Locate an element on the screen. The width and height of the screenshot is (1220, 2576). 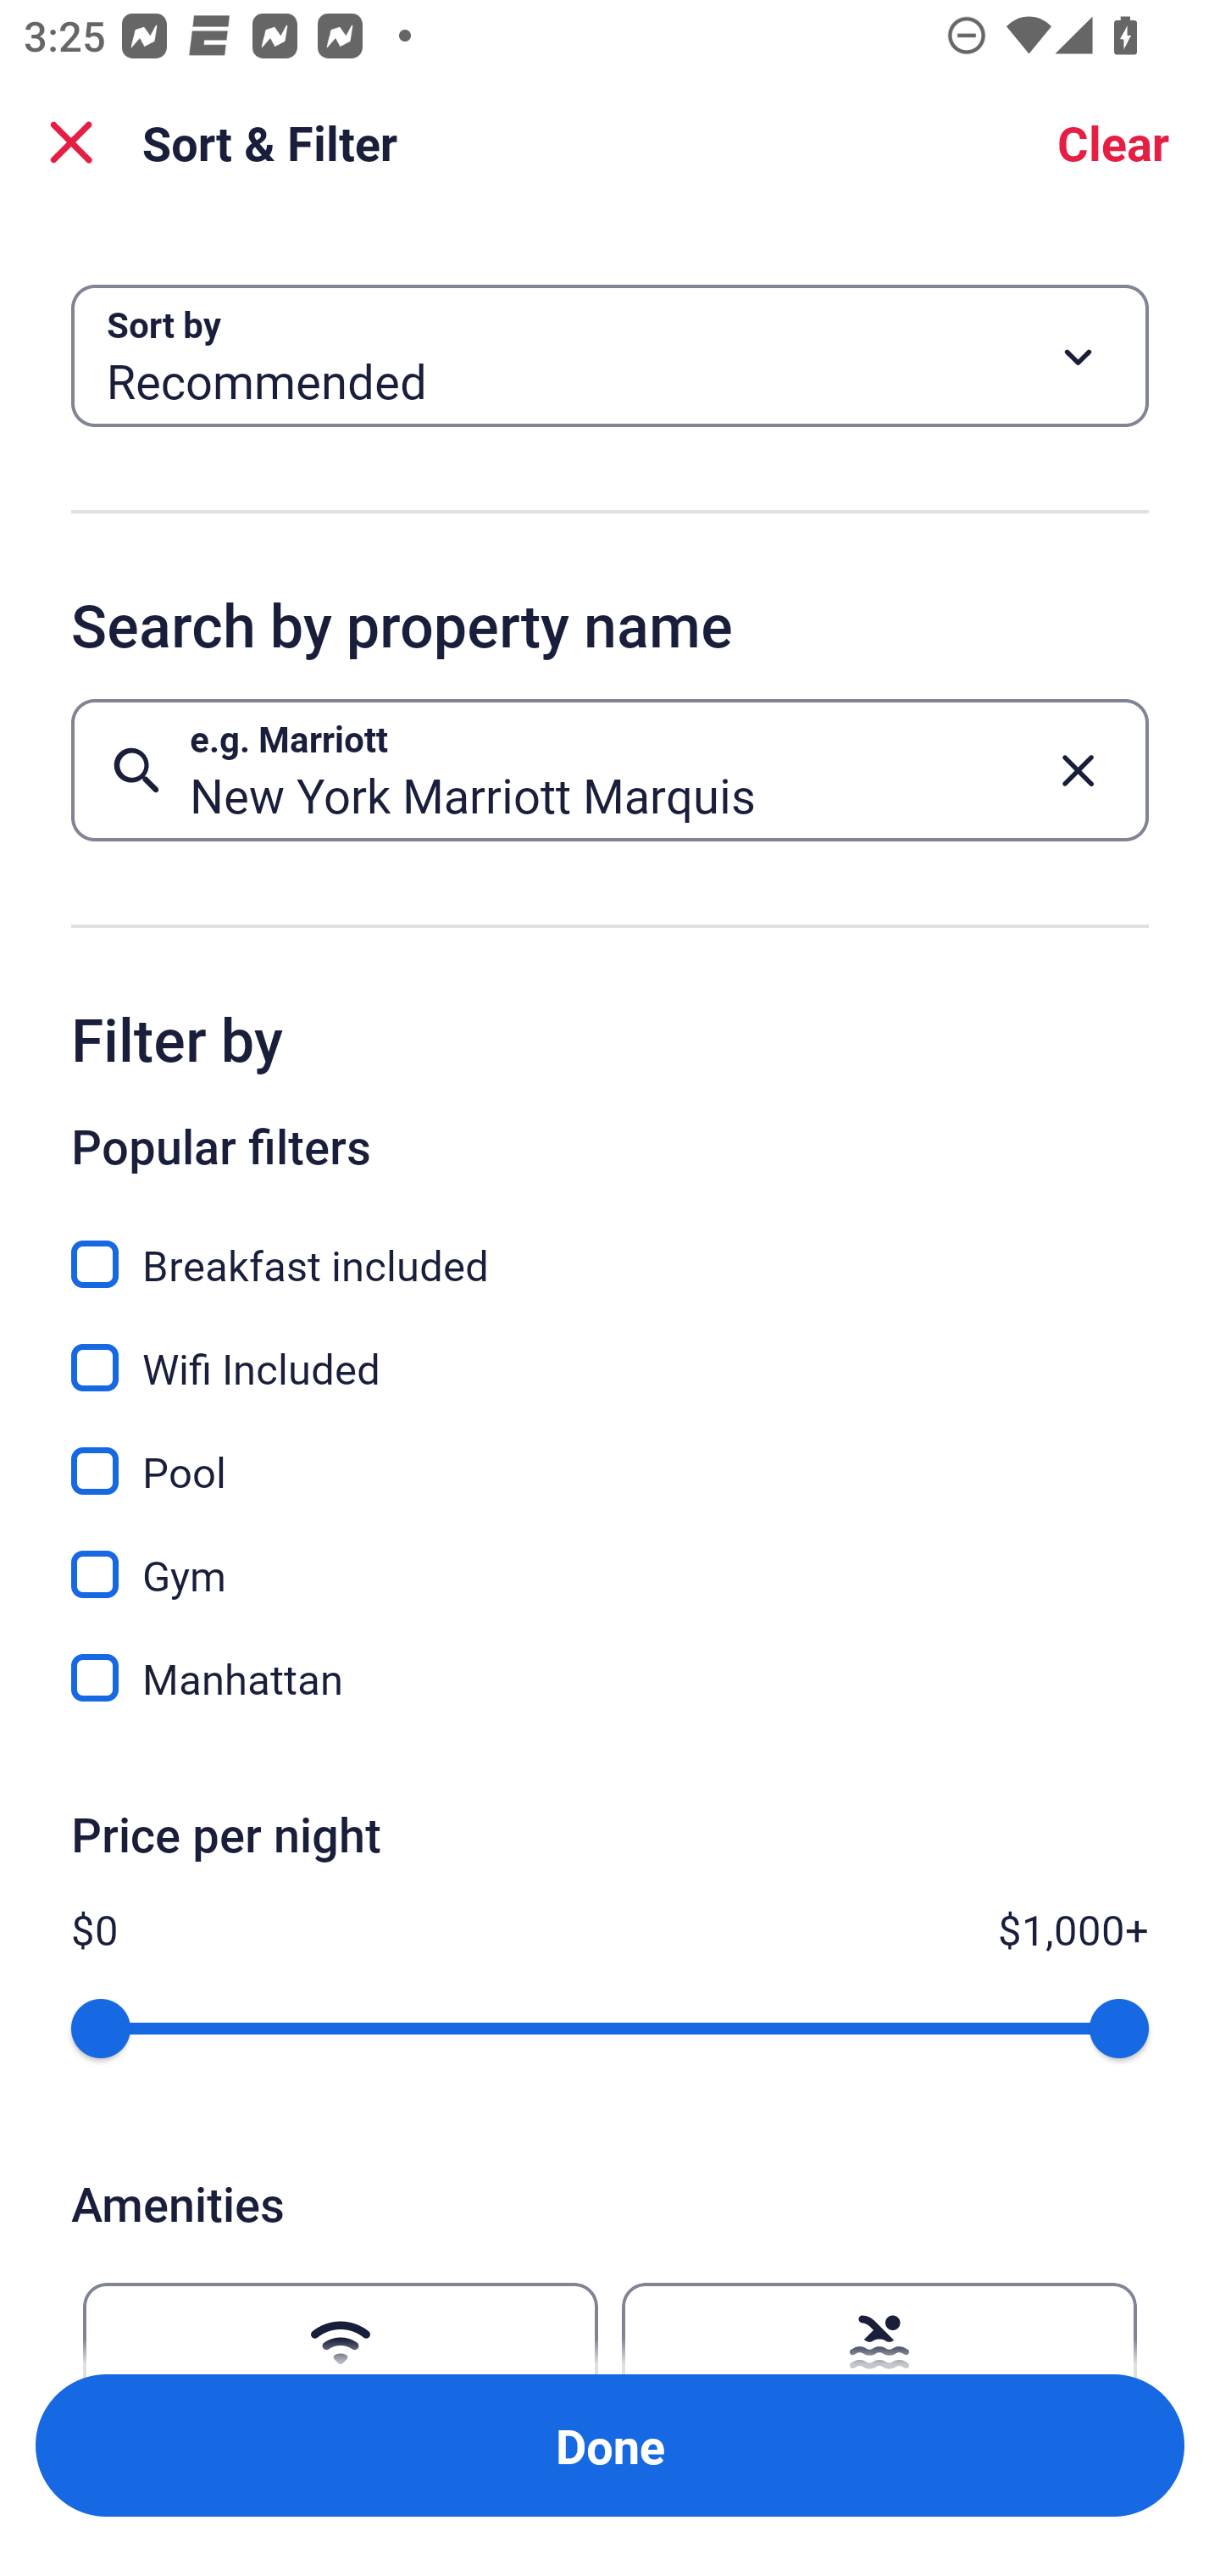
Wifi Included, Wifi Included is located at coordinates (610, 1349).